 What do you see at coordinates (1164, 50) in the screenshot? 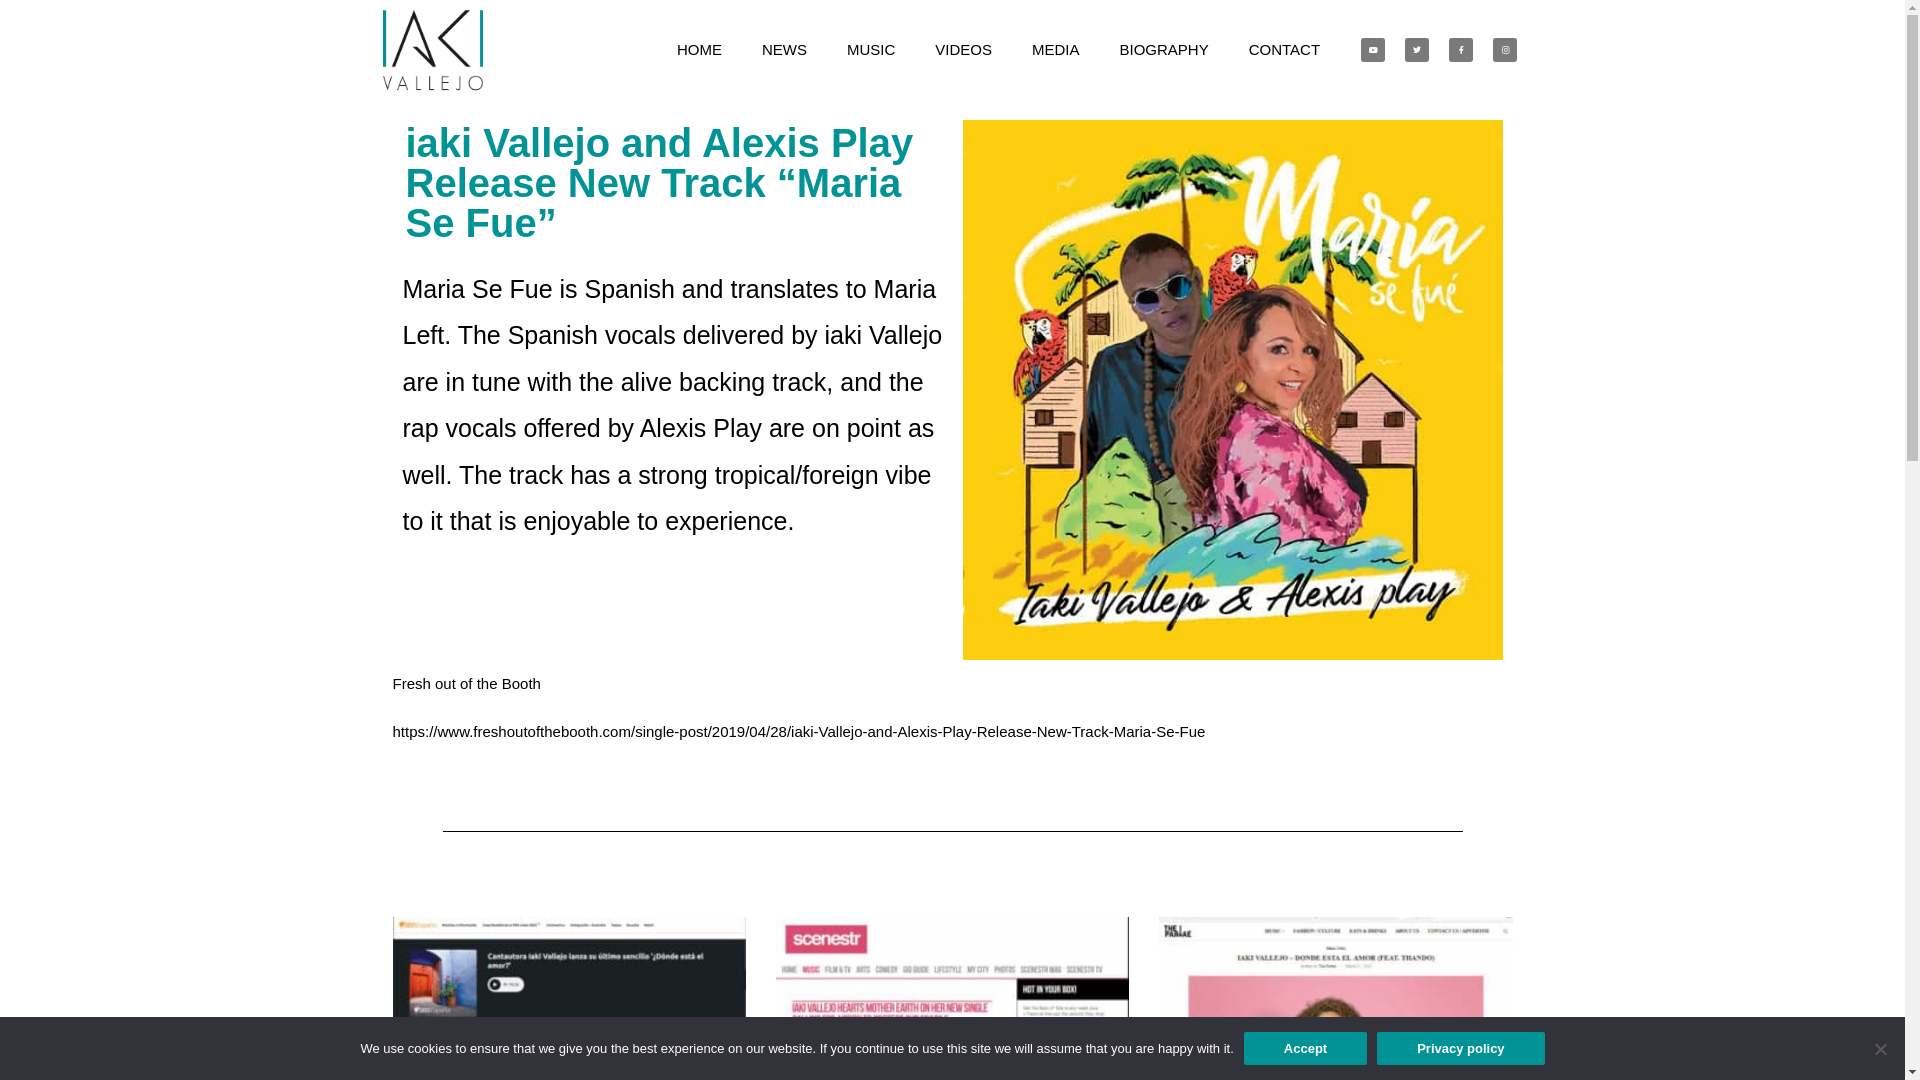
I see `BIOGRAPHY` at bounding box center [1164, 50].